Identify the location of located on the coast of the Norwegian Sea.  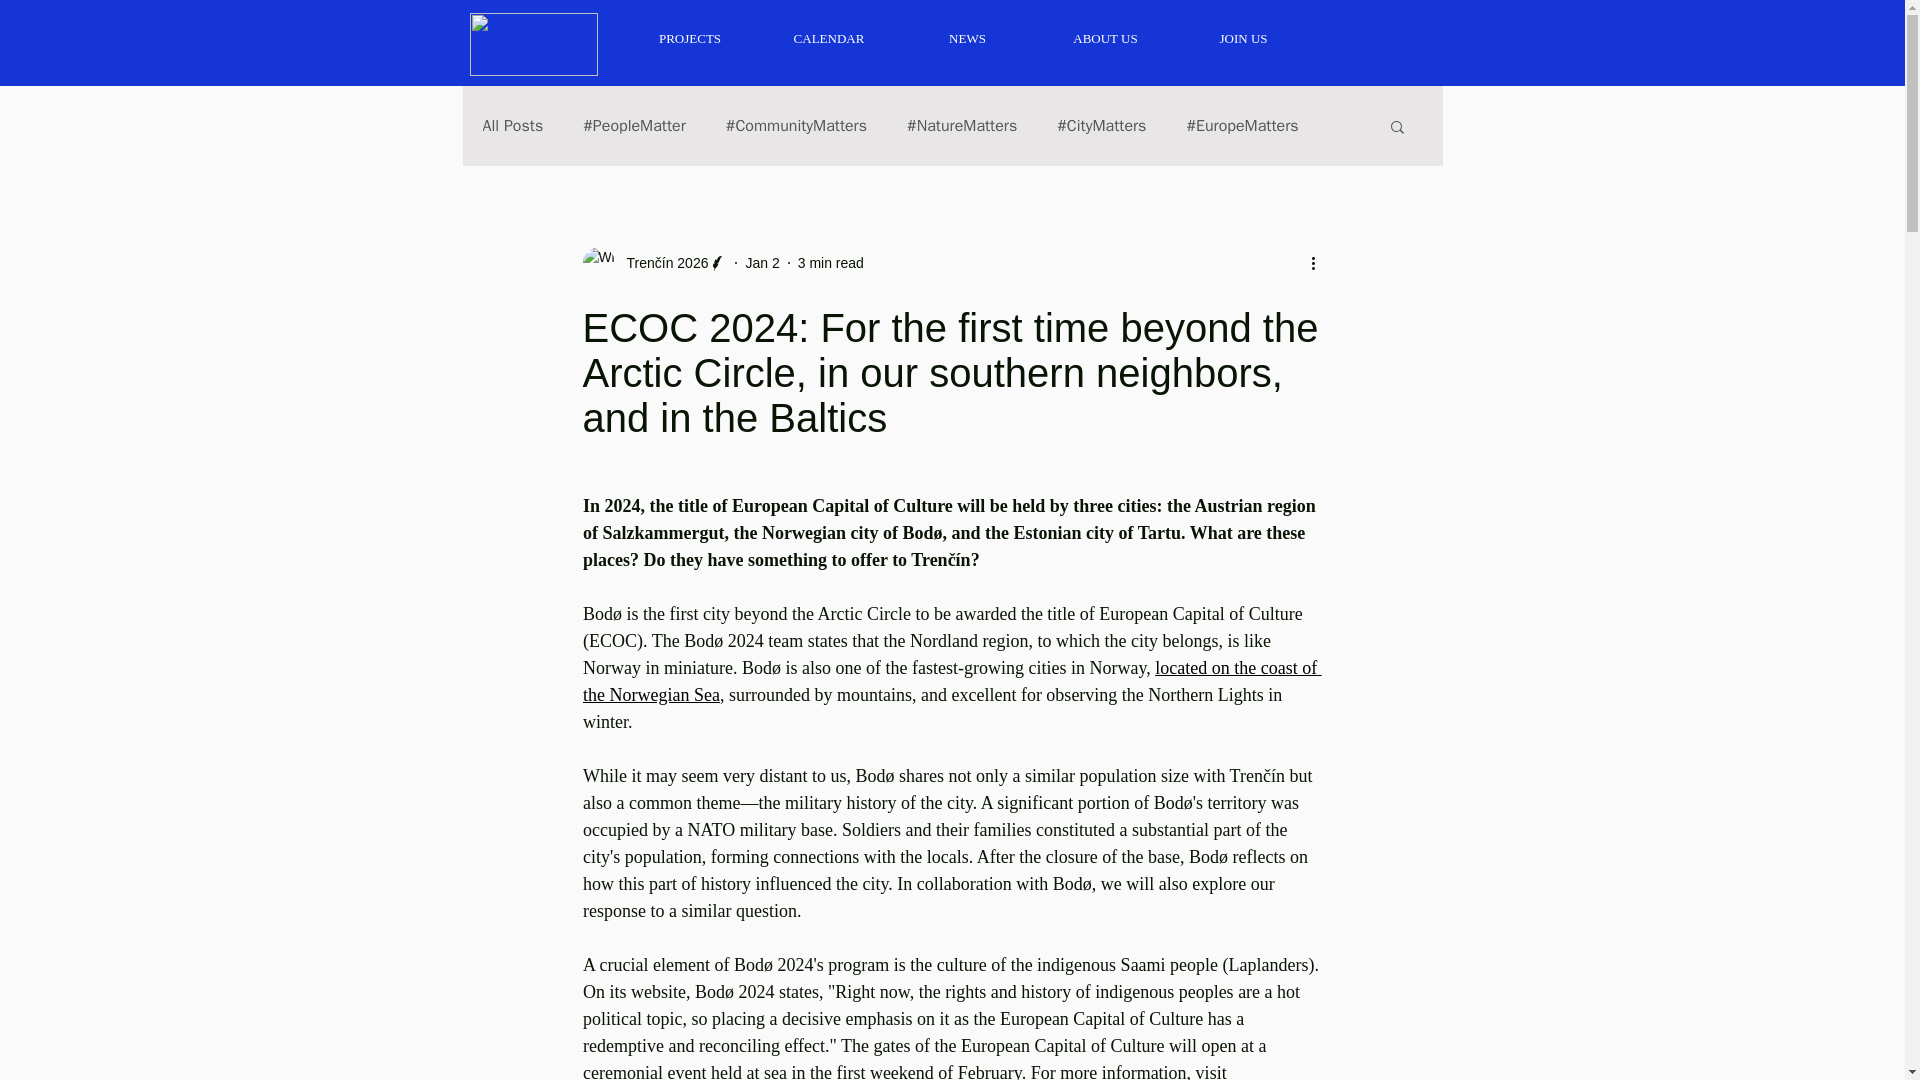
(950, 681).